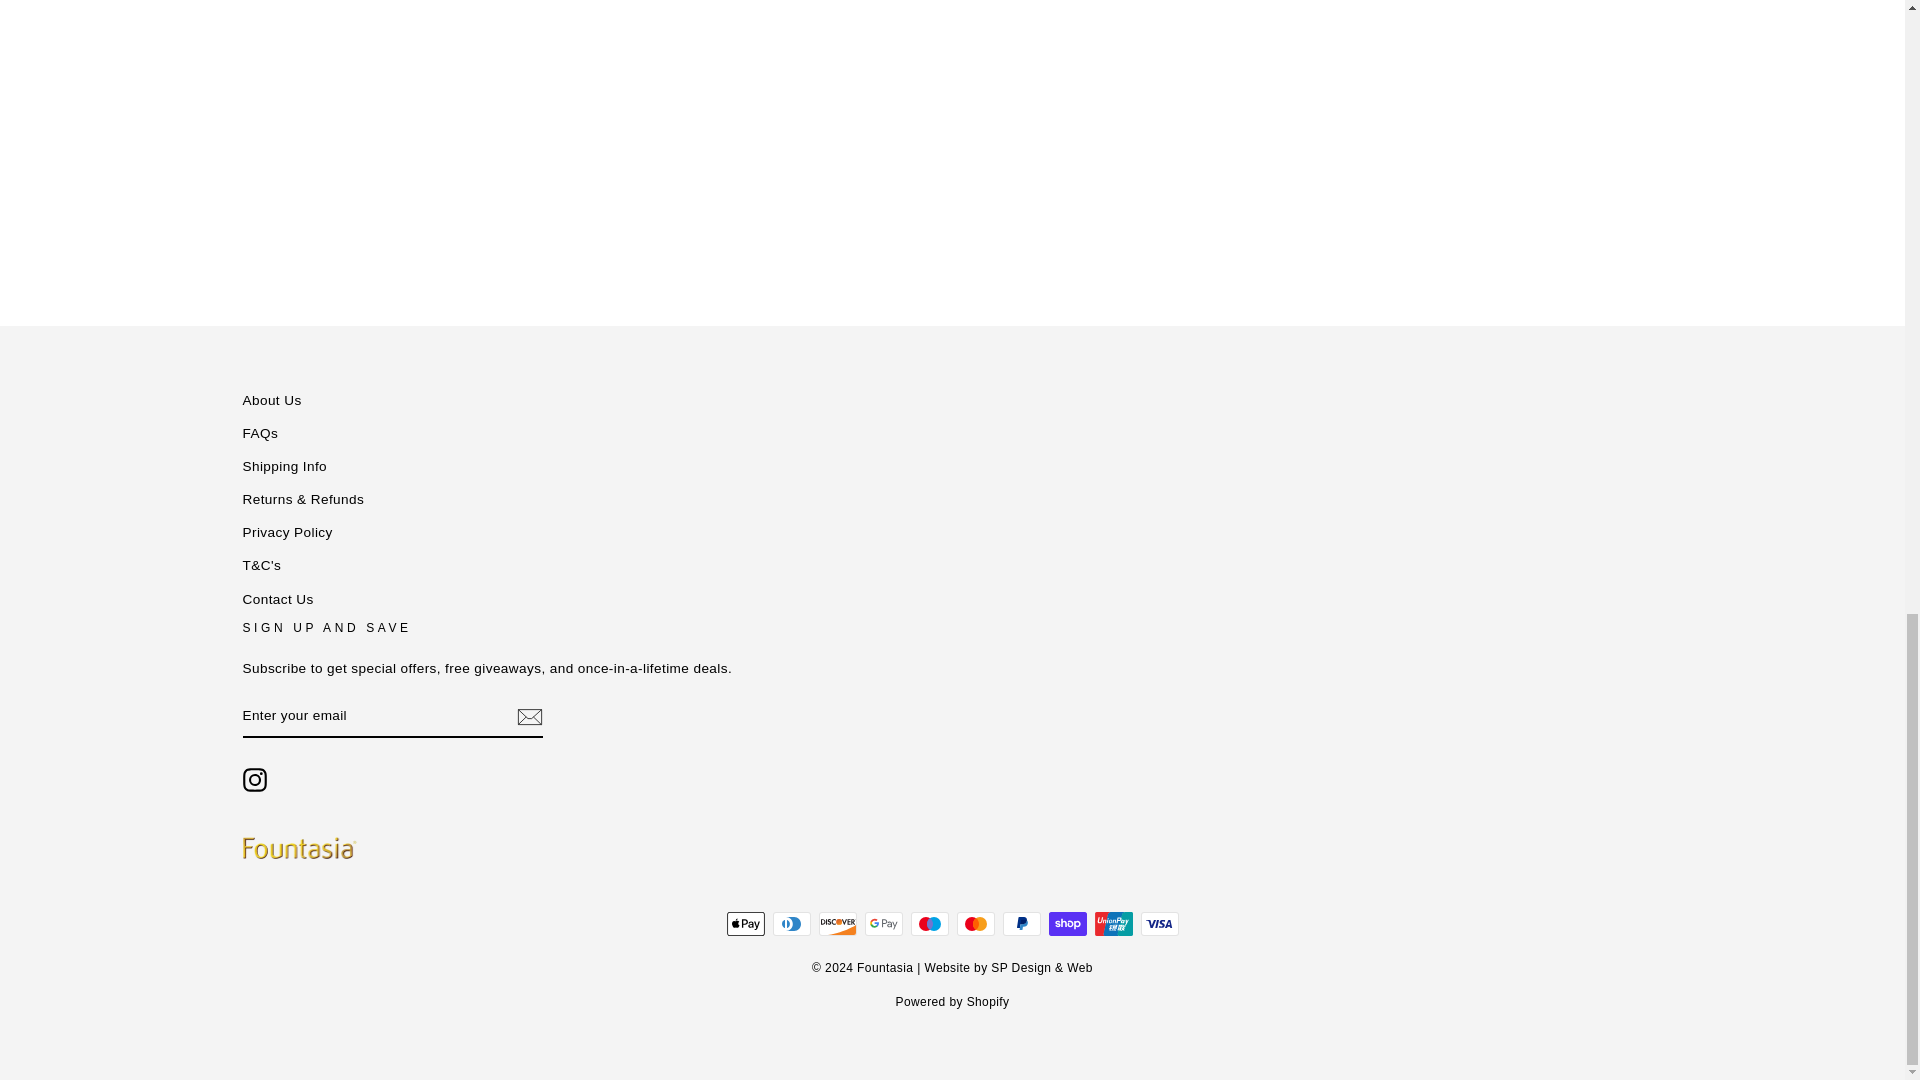 The image size is (1920, 1080). Describe the element at coordinates (744, 924) in the screenshot. I see `Apple Pay` at that location.